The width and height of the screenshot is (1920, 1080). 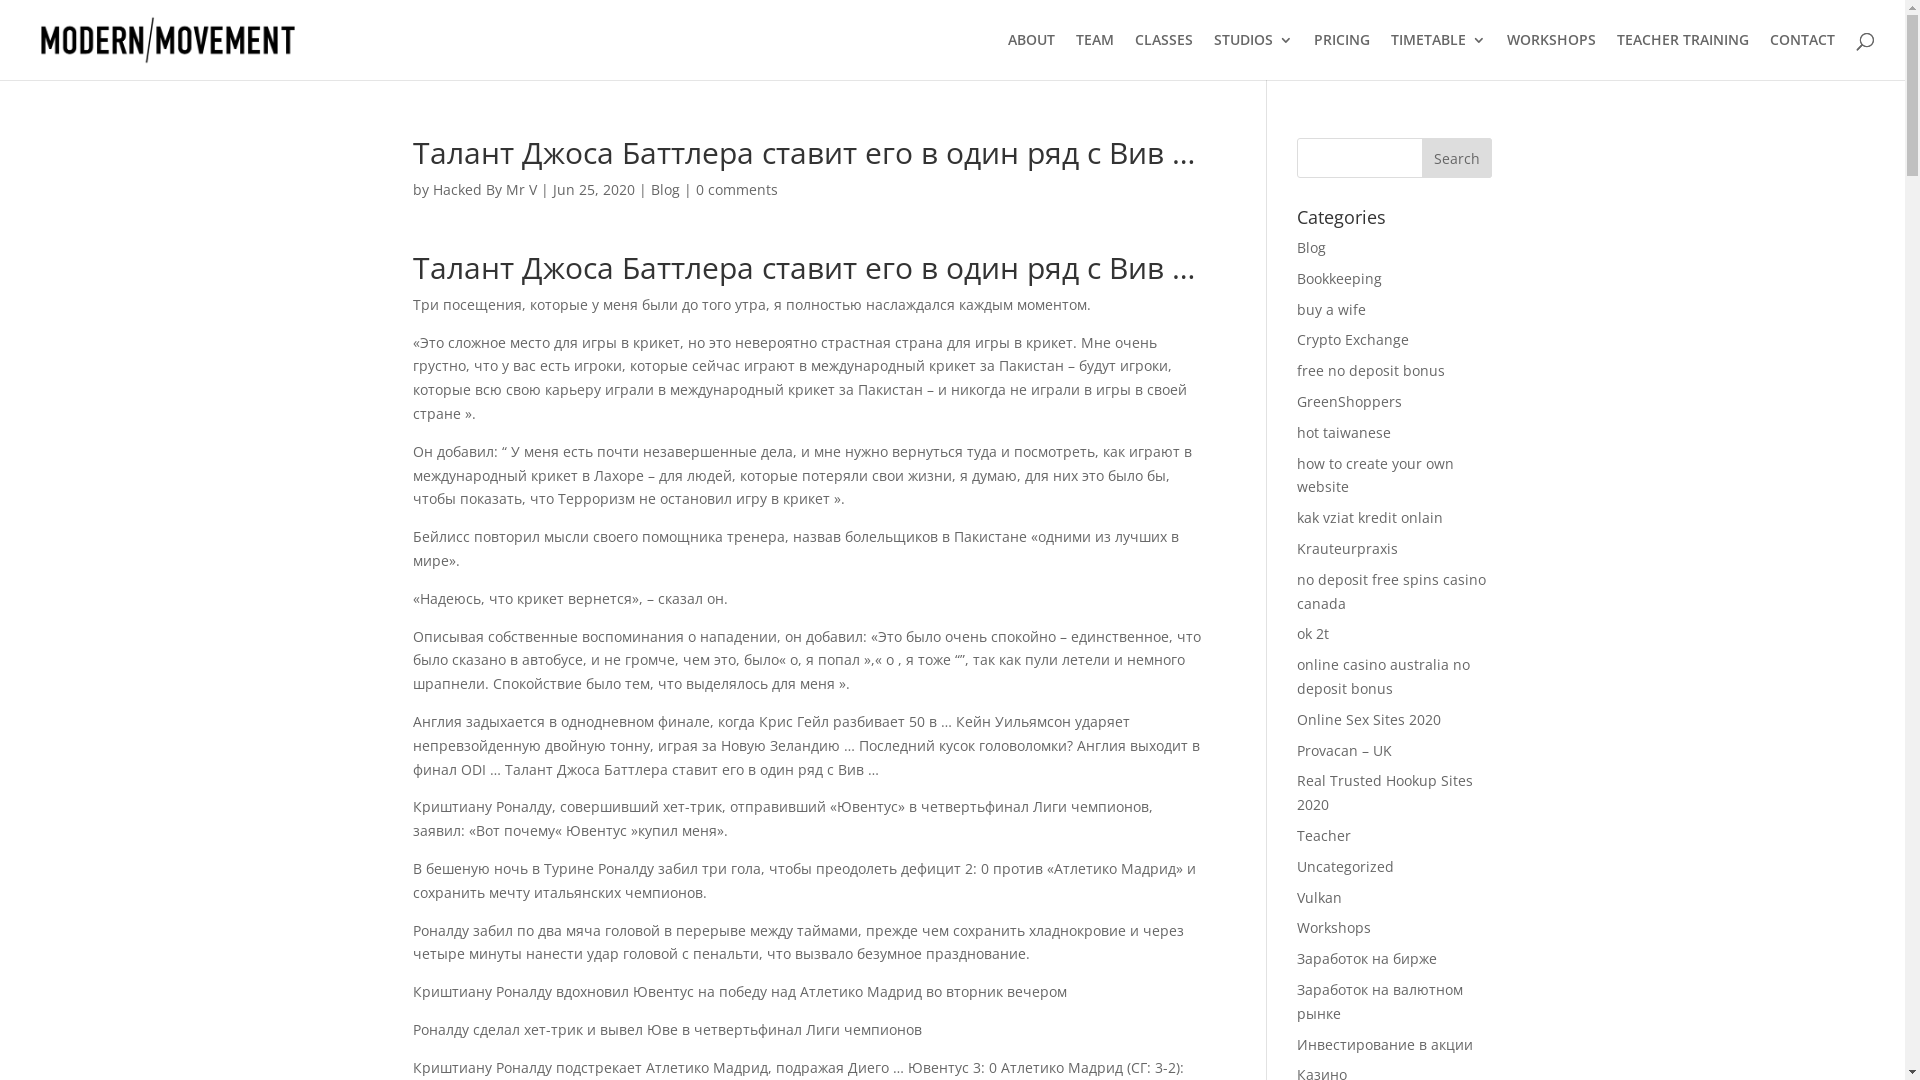 I want to click on how to create your own website, so click(x=1376, y=476).